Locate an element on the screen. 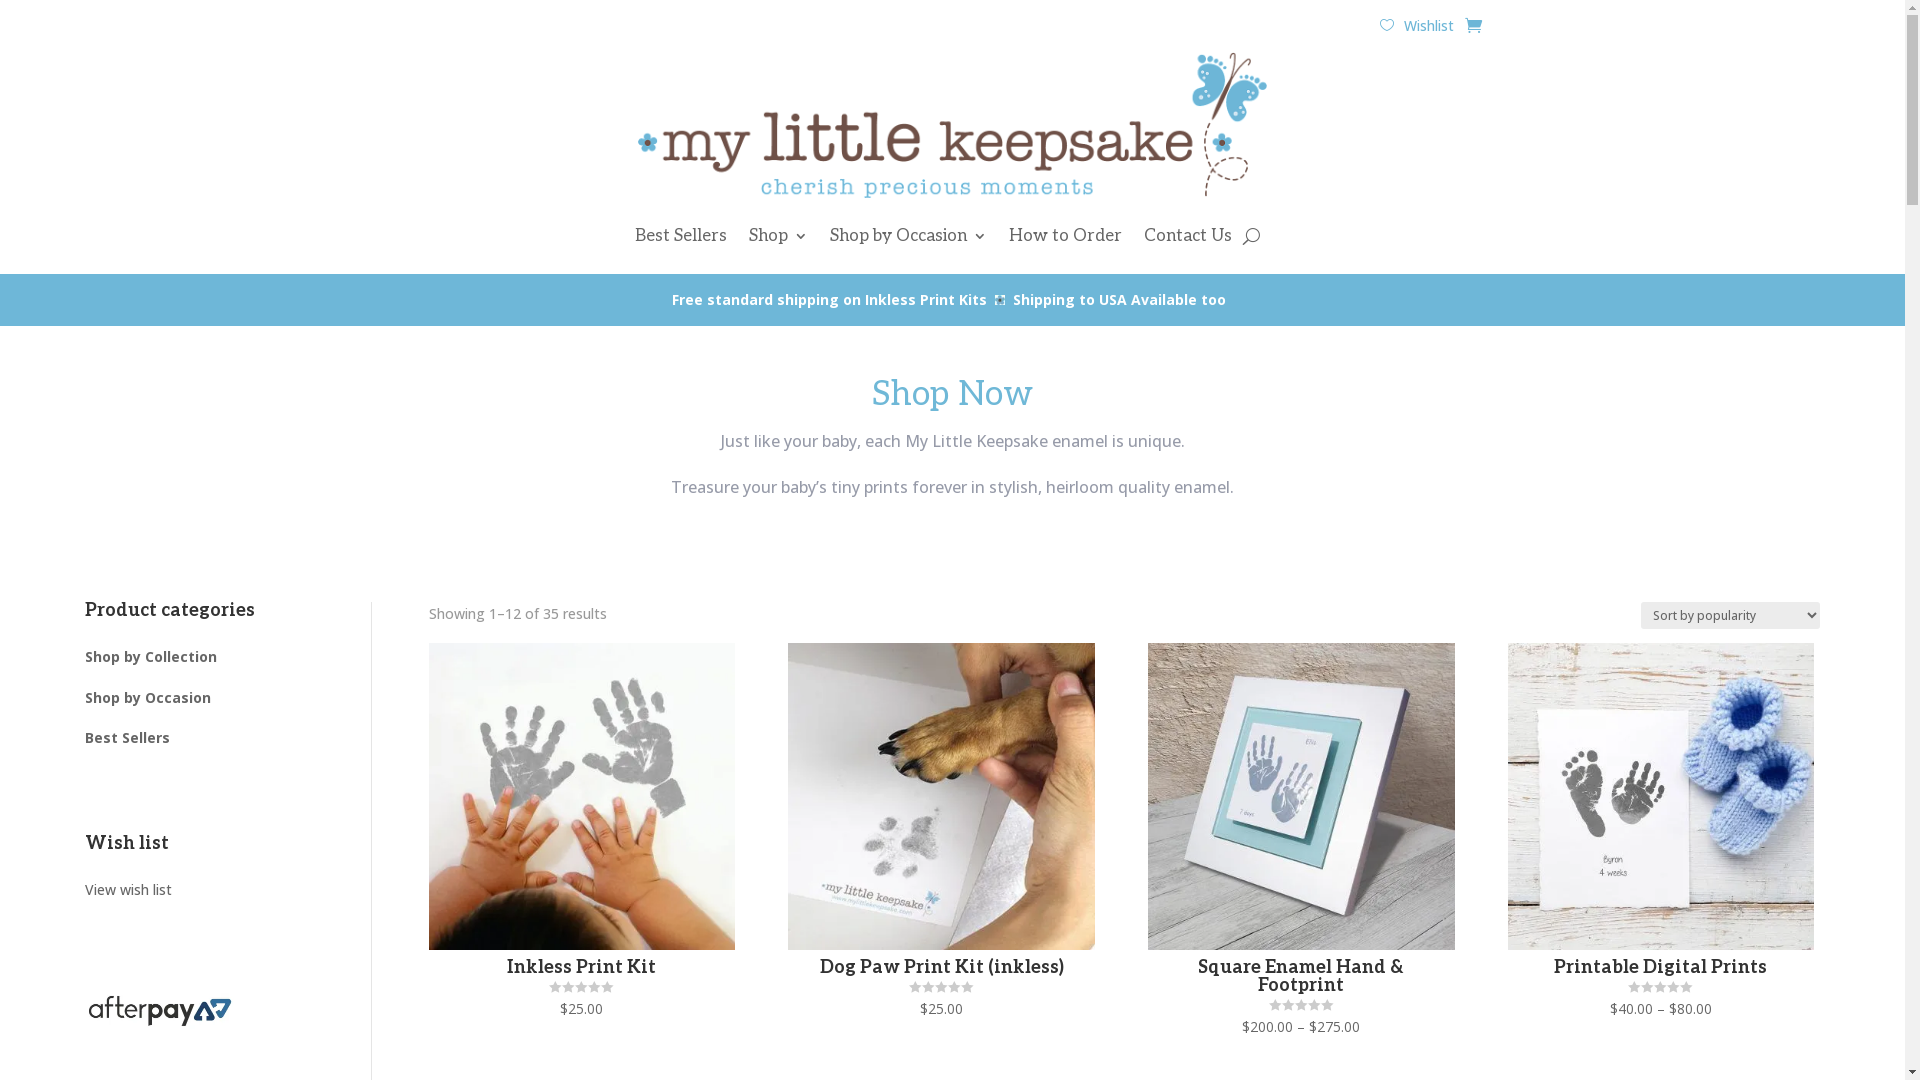  Inkless Print Kit
Rated
out of 5
$25.00 is located at coordinates (582, 832).